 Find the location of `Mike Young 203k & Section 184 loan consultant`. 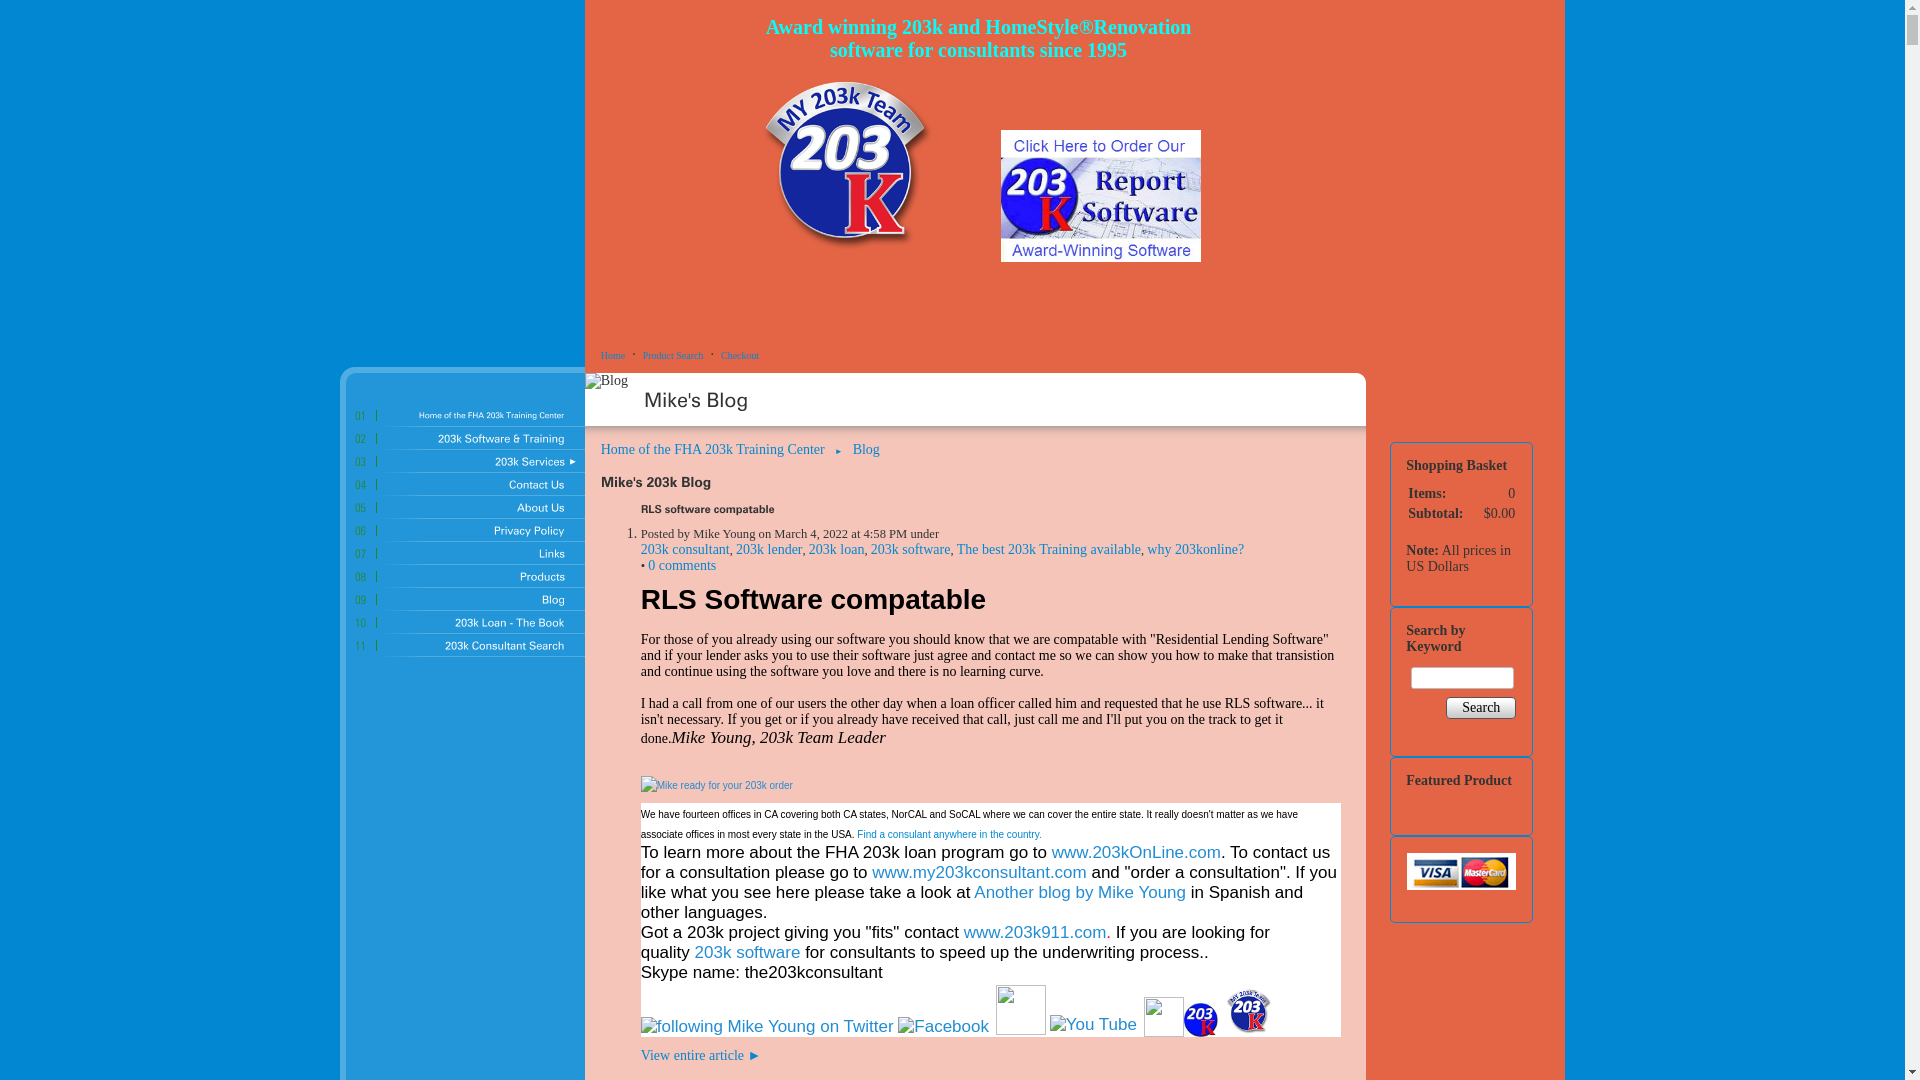

Mike Young 203k & Section 184 loan consultant is located at coordinates (717, 786).